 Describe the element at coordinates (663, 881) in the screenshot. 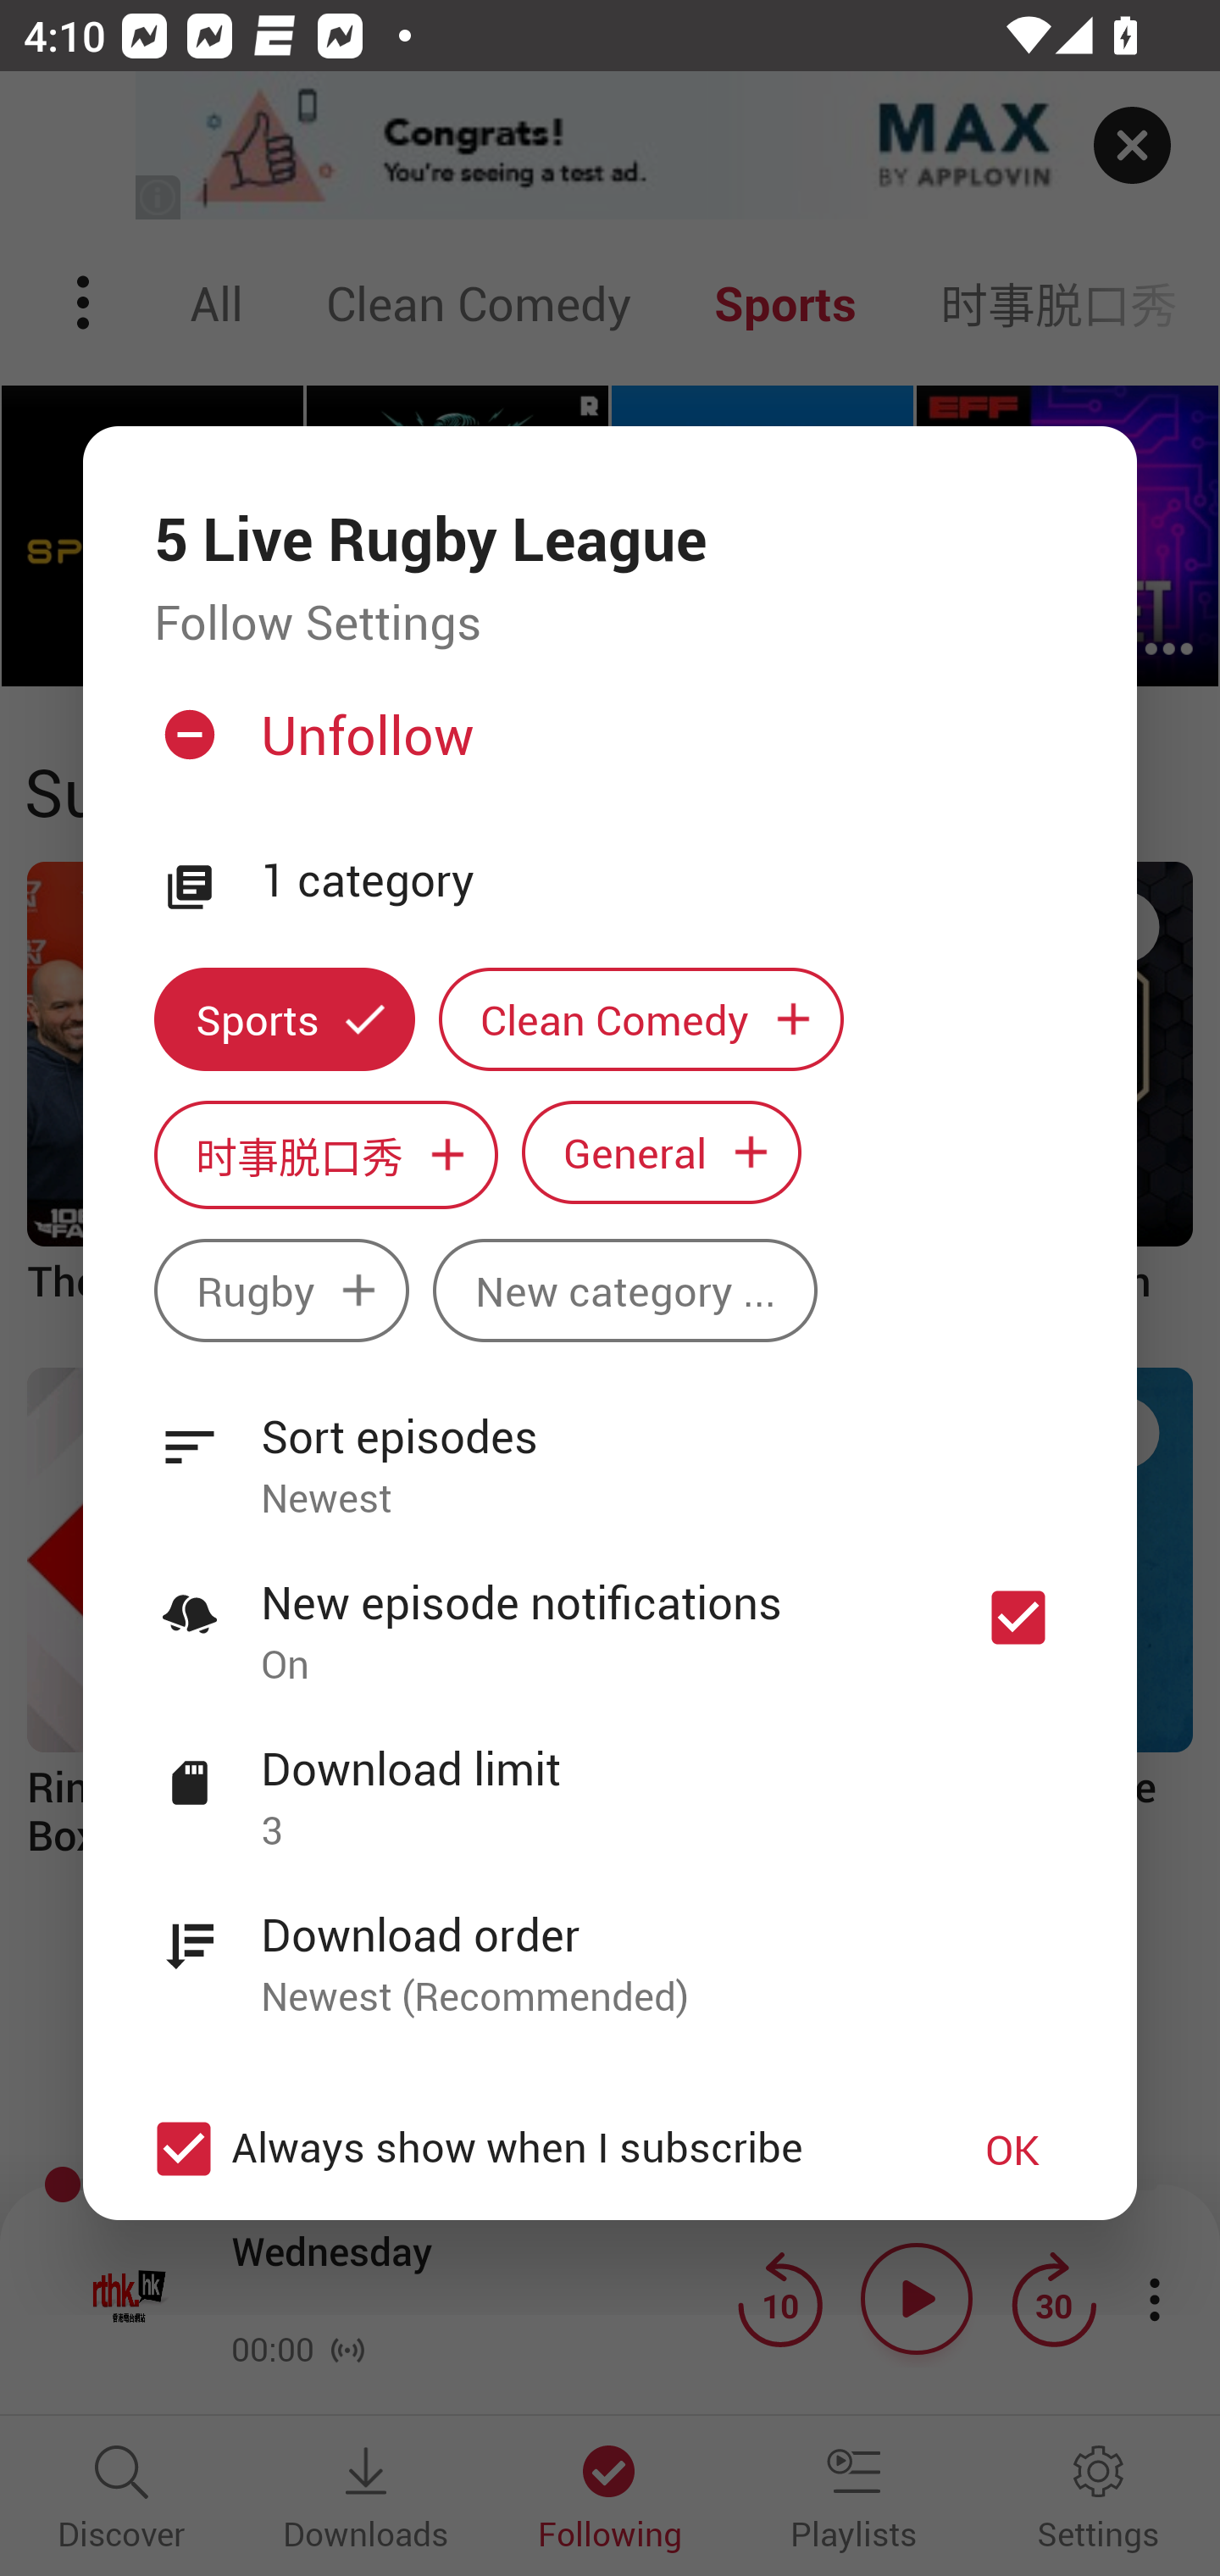

I see `1 category` at that location.